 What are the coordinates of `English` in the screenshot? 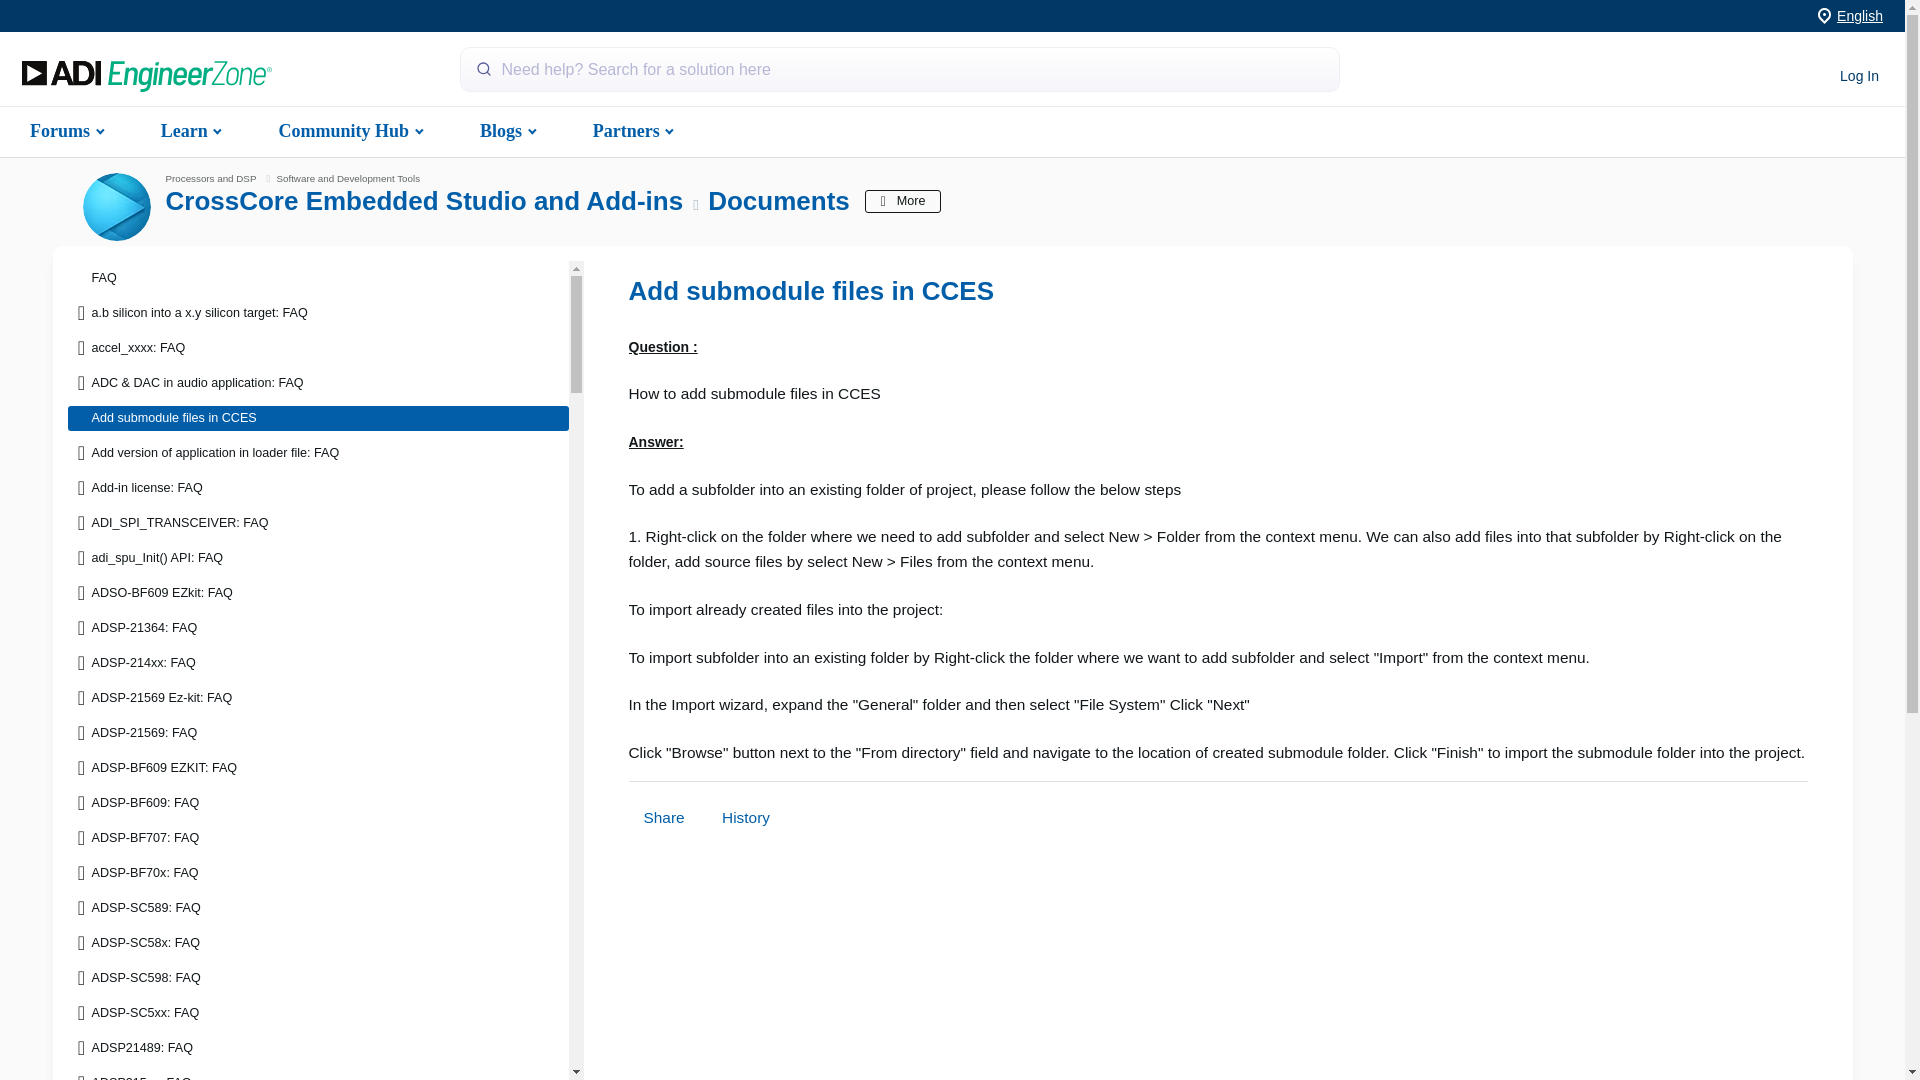 It's located at (1860, 15).